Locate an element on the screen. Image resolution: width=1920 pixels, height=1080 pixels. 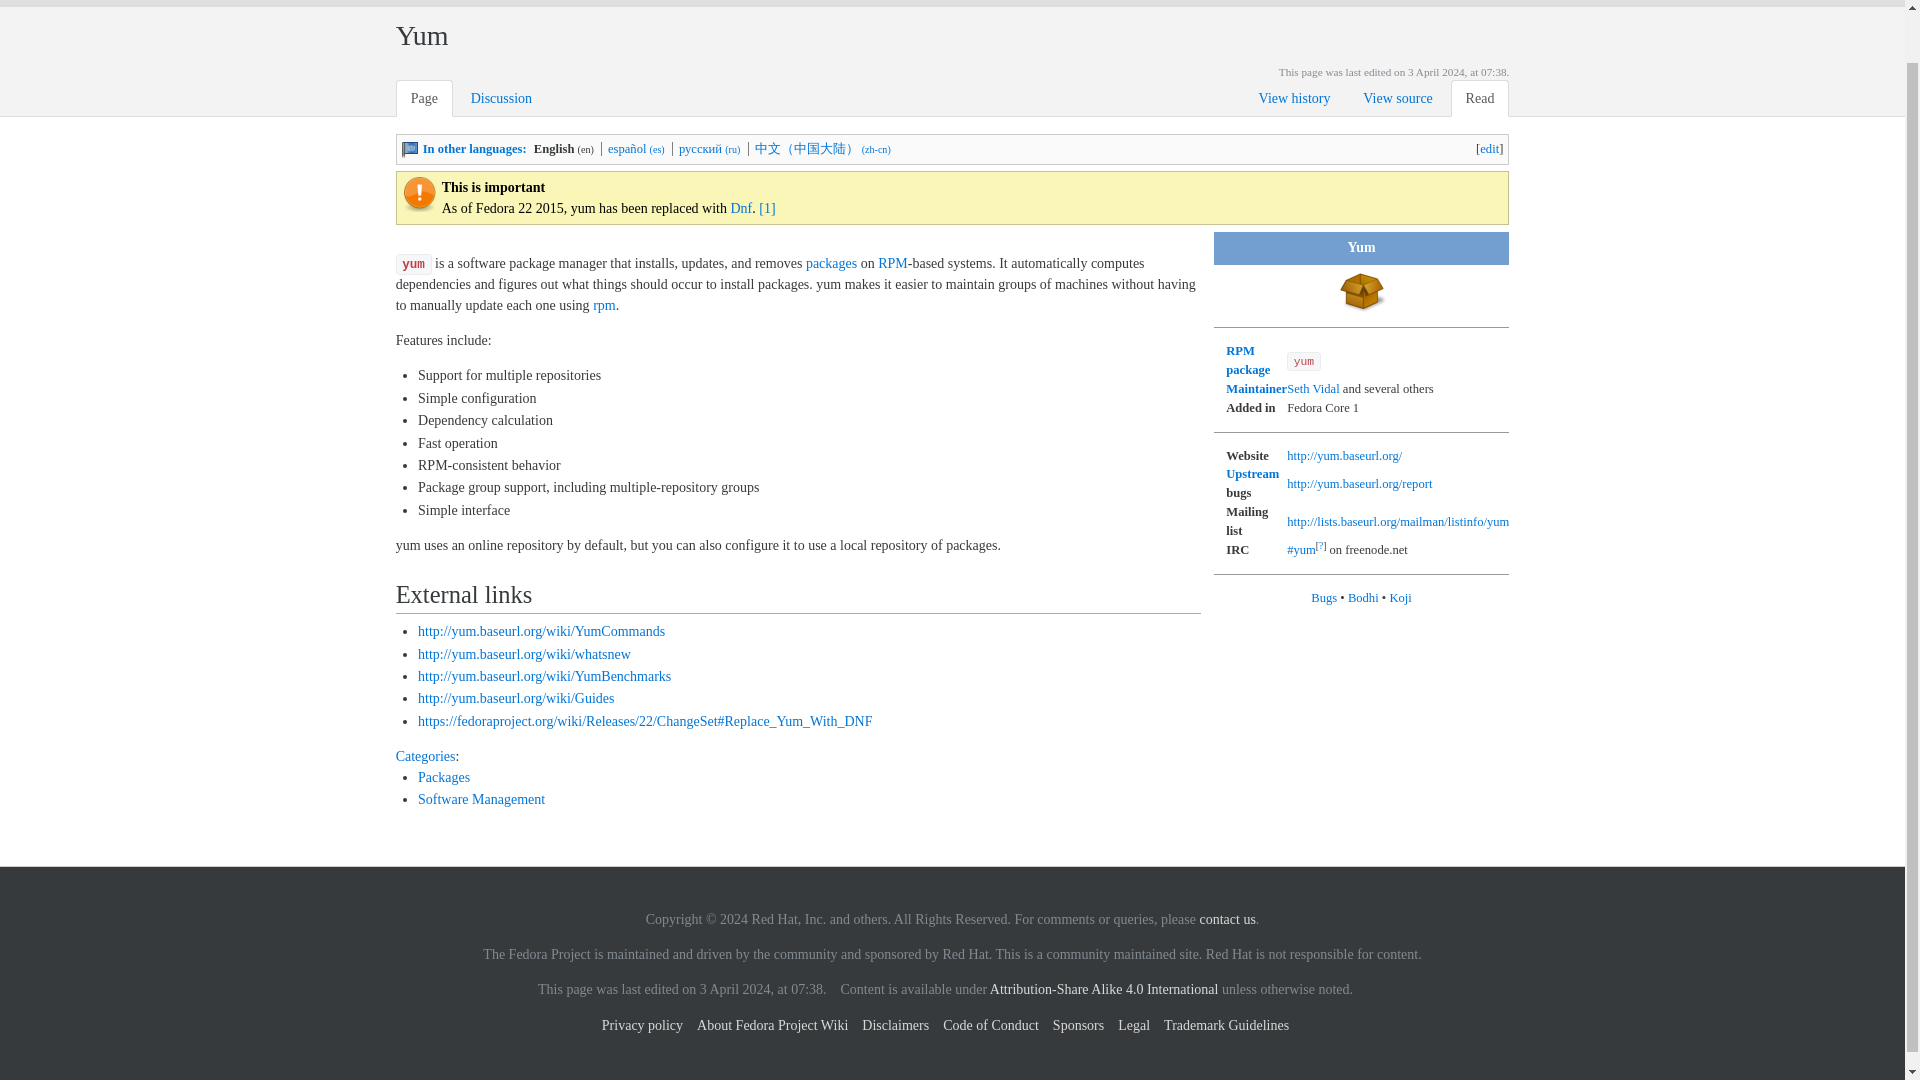
In other languages: is located at coordinates (474, 148).